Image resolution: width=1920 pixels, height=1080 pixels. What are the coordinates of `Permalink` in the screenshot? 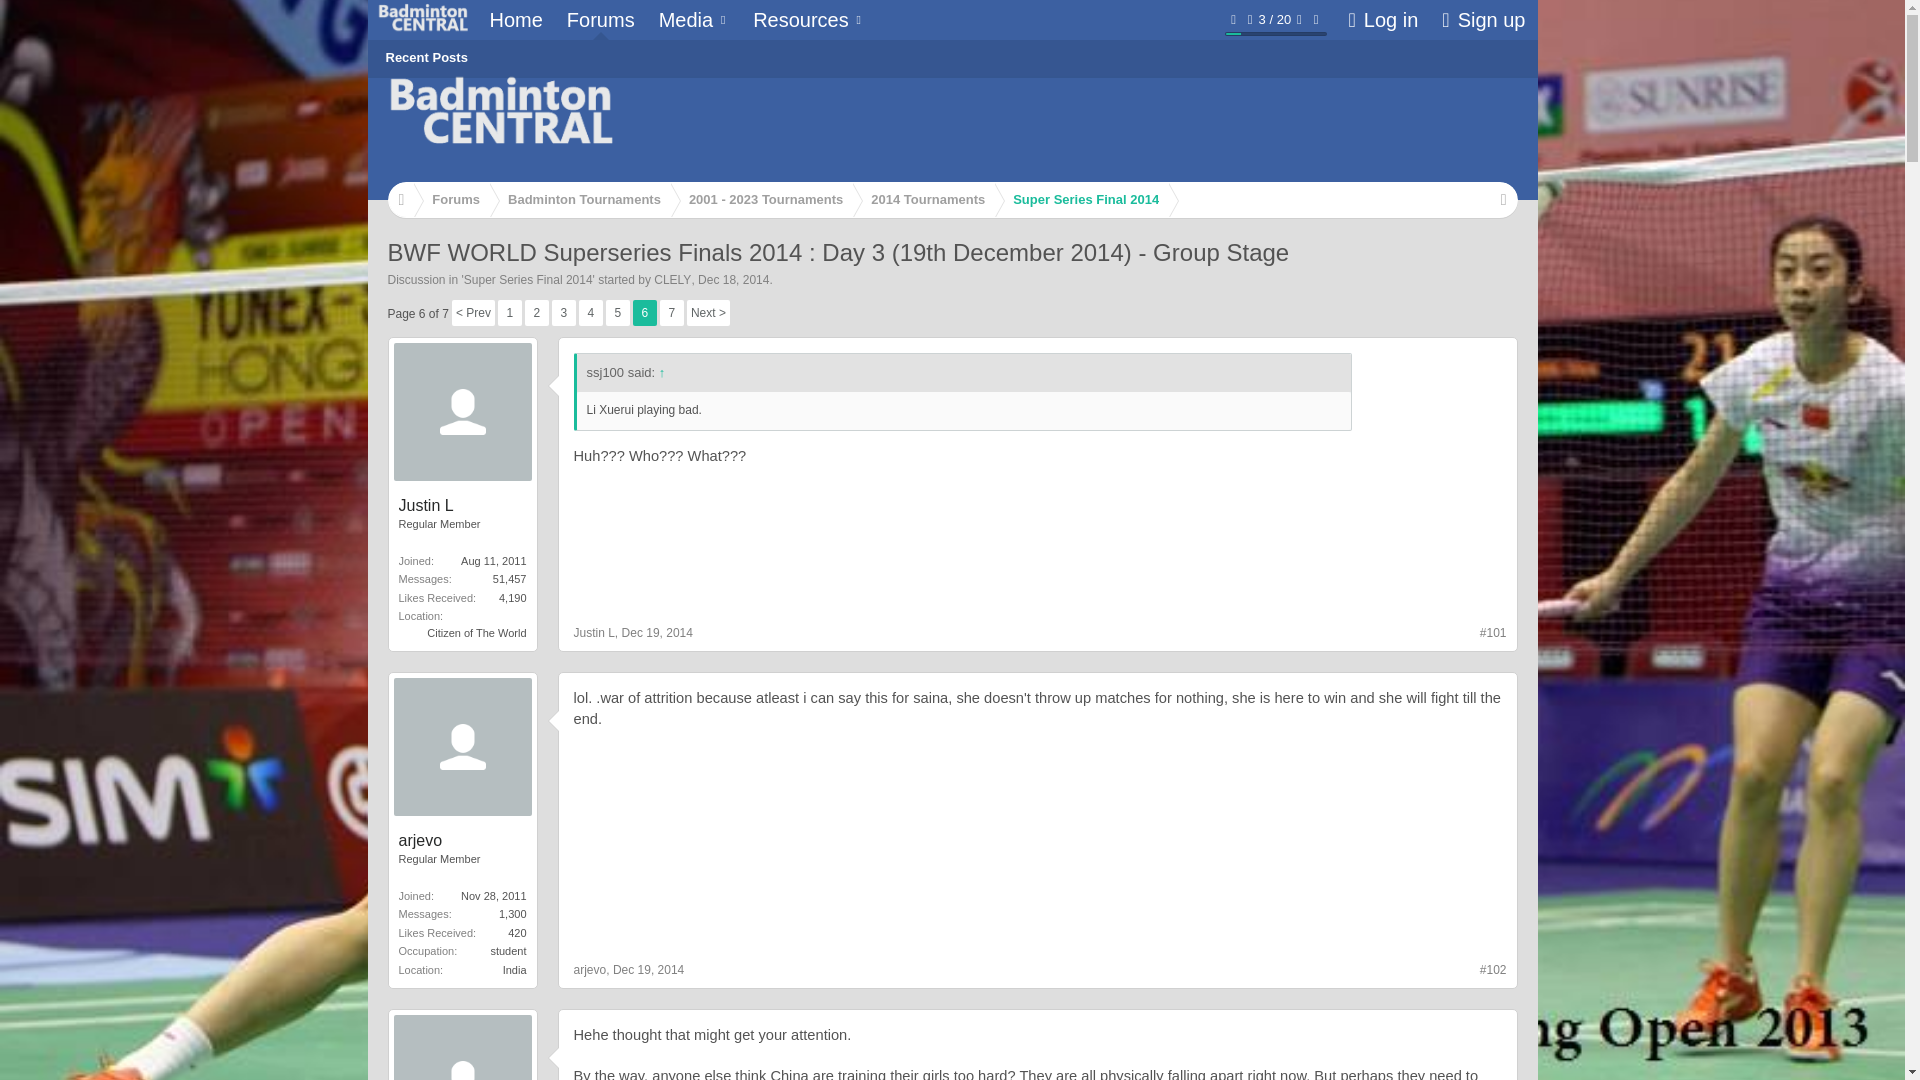 It's located at (648, 970).